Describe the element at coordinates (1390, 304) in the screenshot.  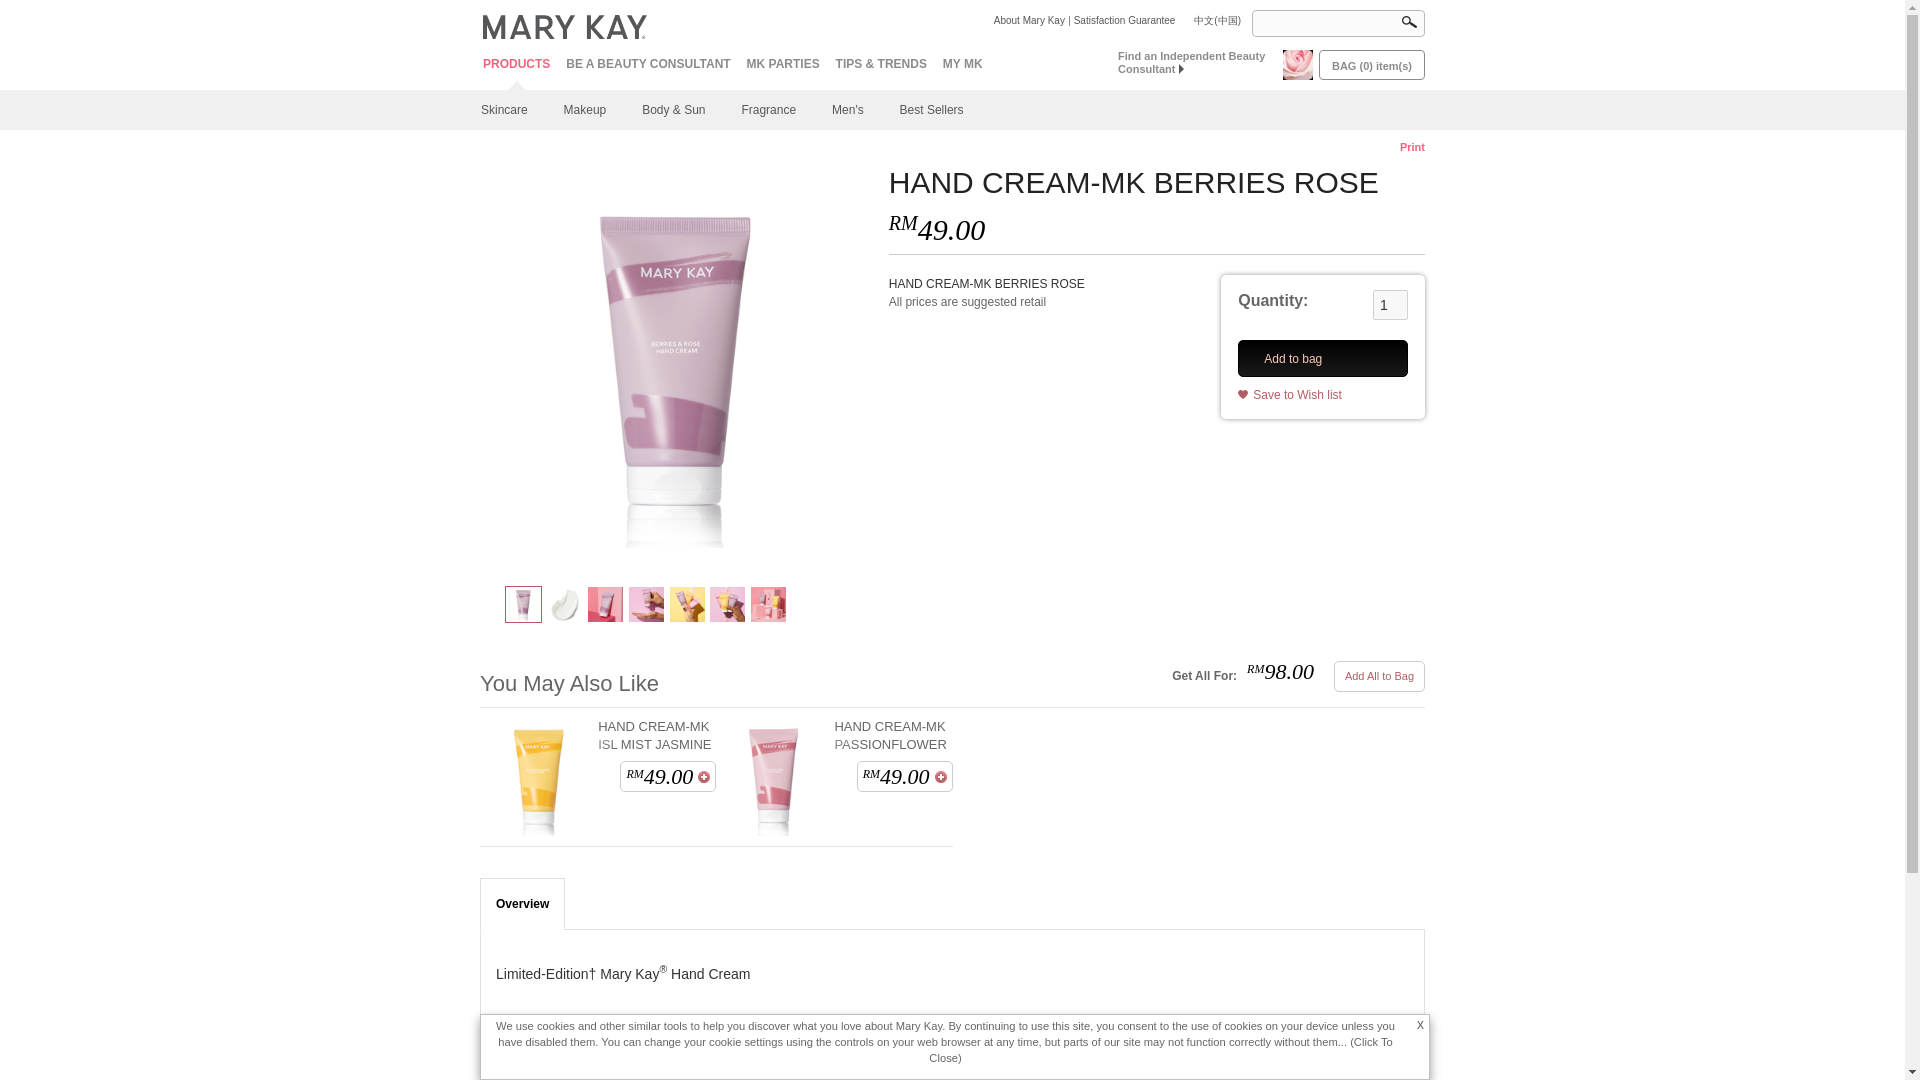
I see `1` at that location.